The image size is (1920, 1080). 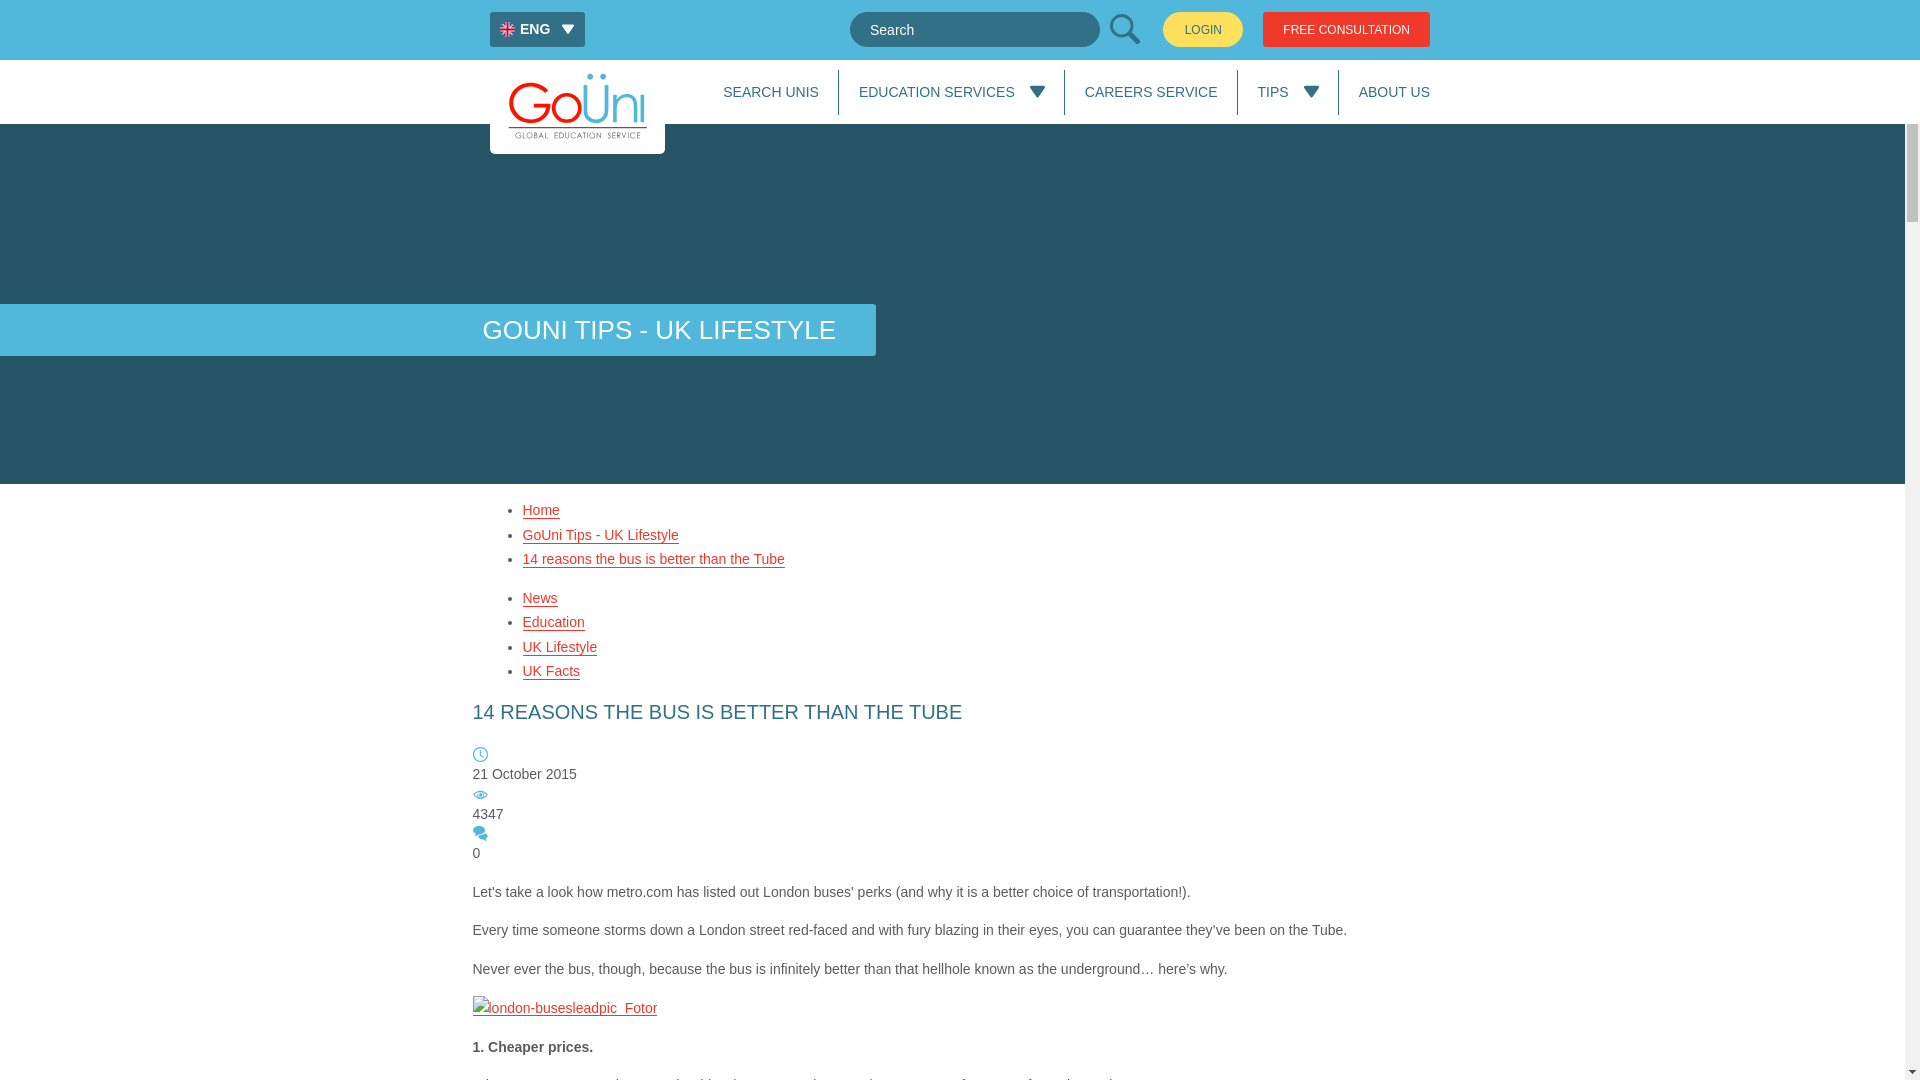 I want to click on News, so click(x=539, y=598).